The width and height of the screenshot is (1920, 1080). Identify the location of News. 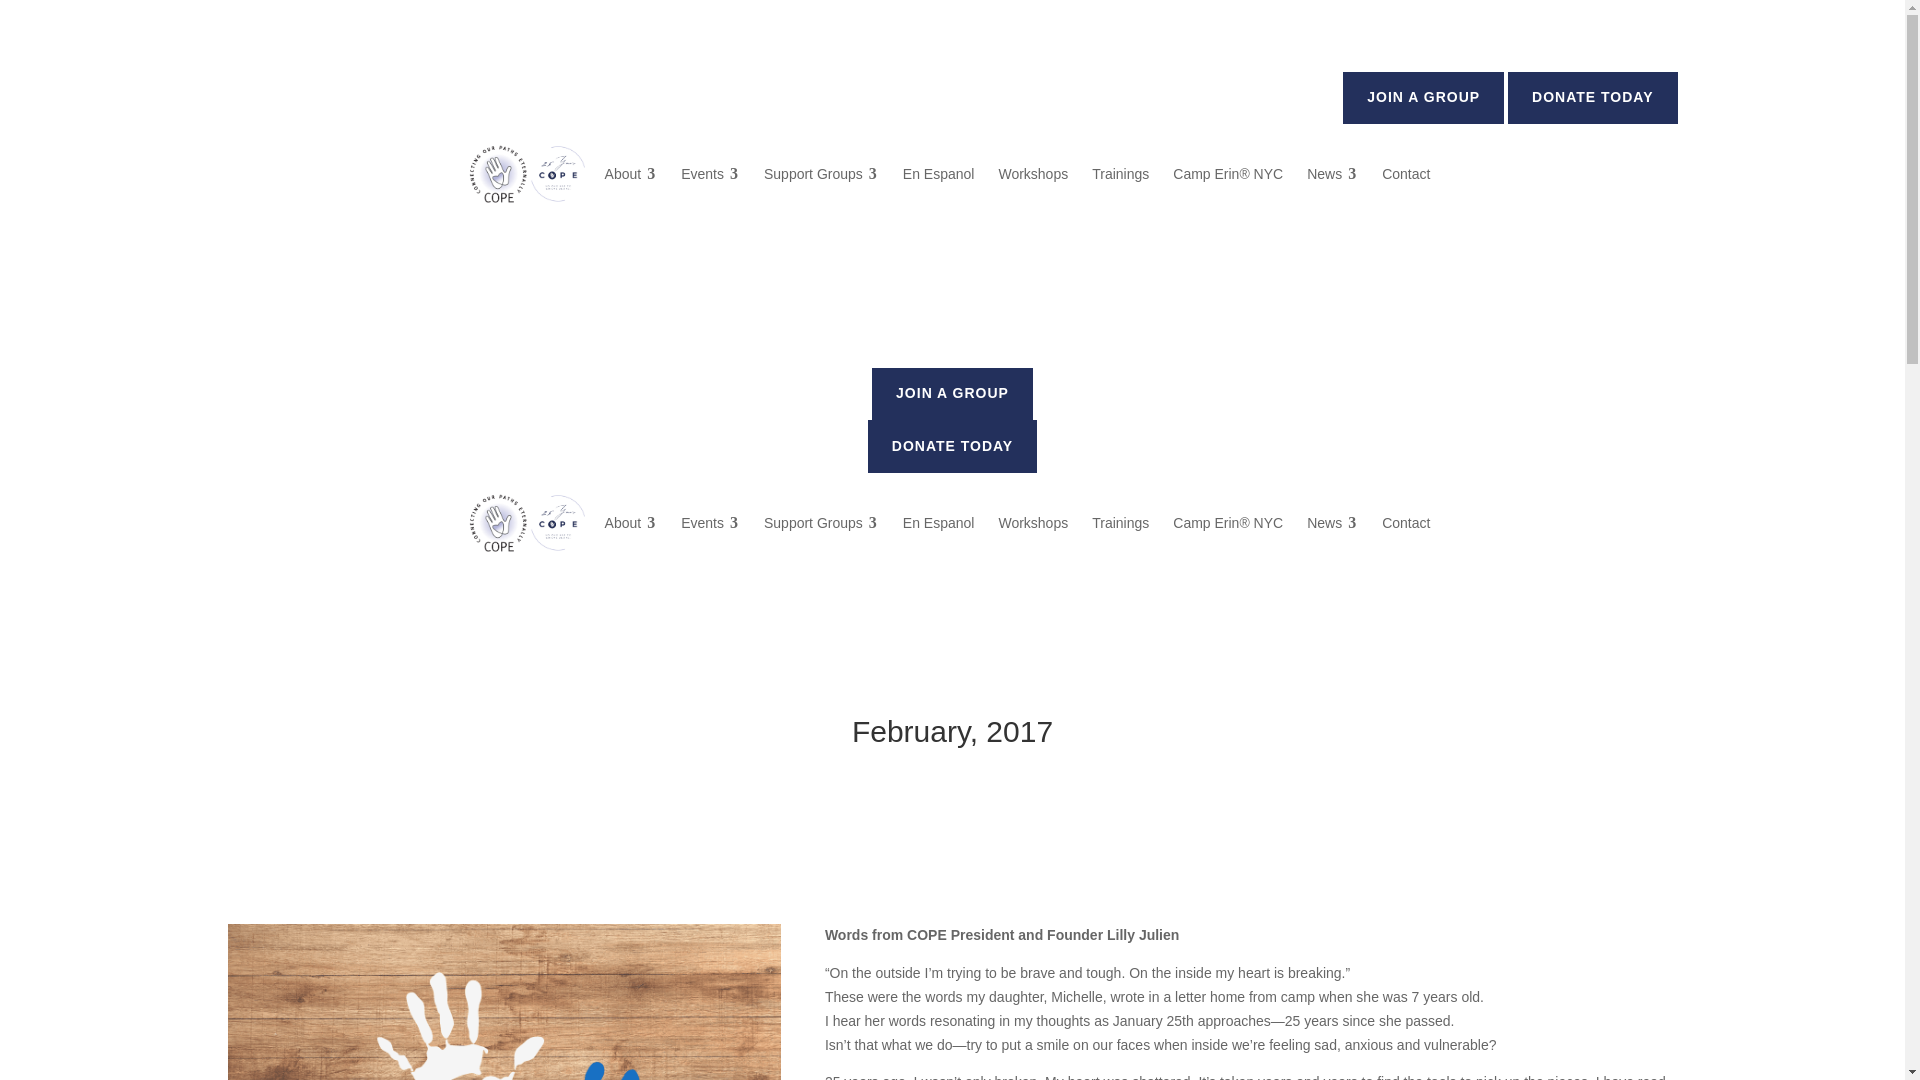
(1332, 174).